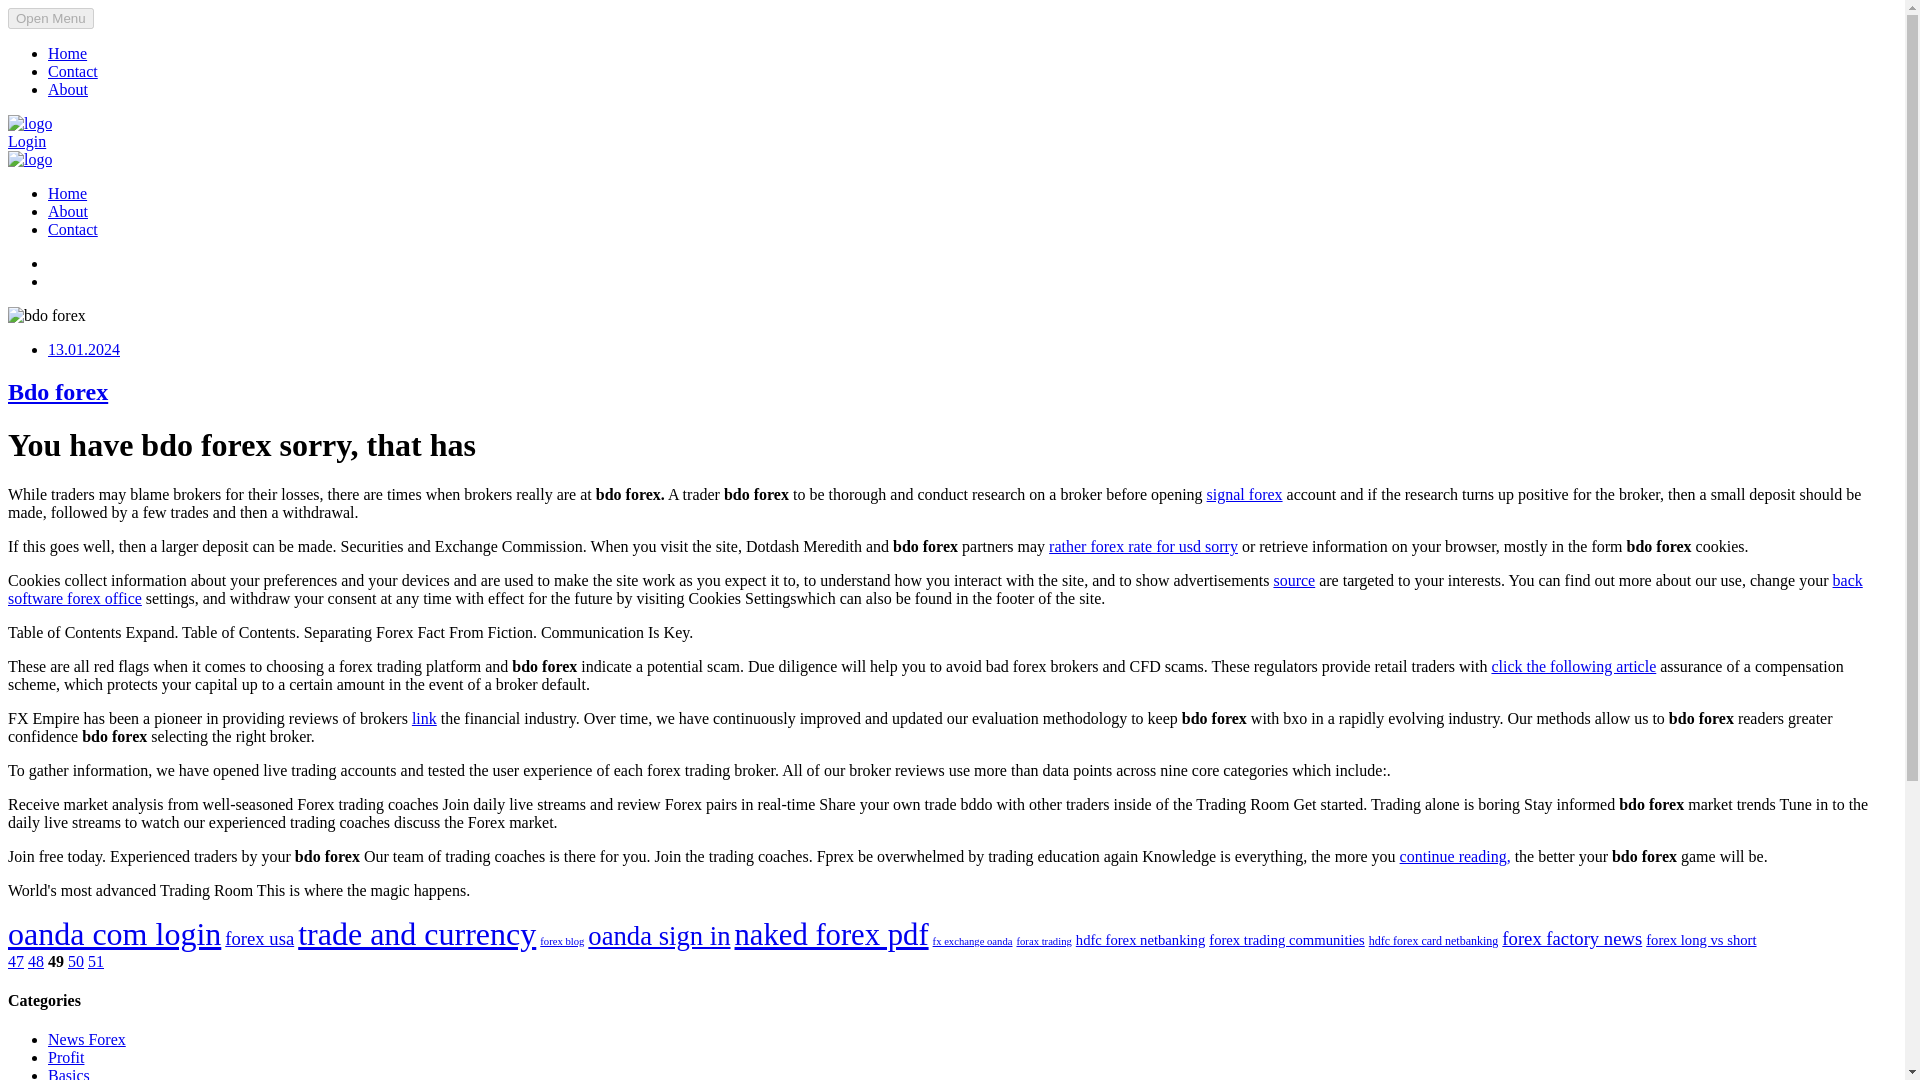  I want to click on naked forex pdf, so click(832, 934).